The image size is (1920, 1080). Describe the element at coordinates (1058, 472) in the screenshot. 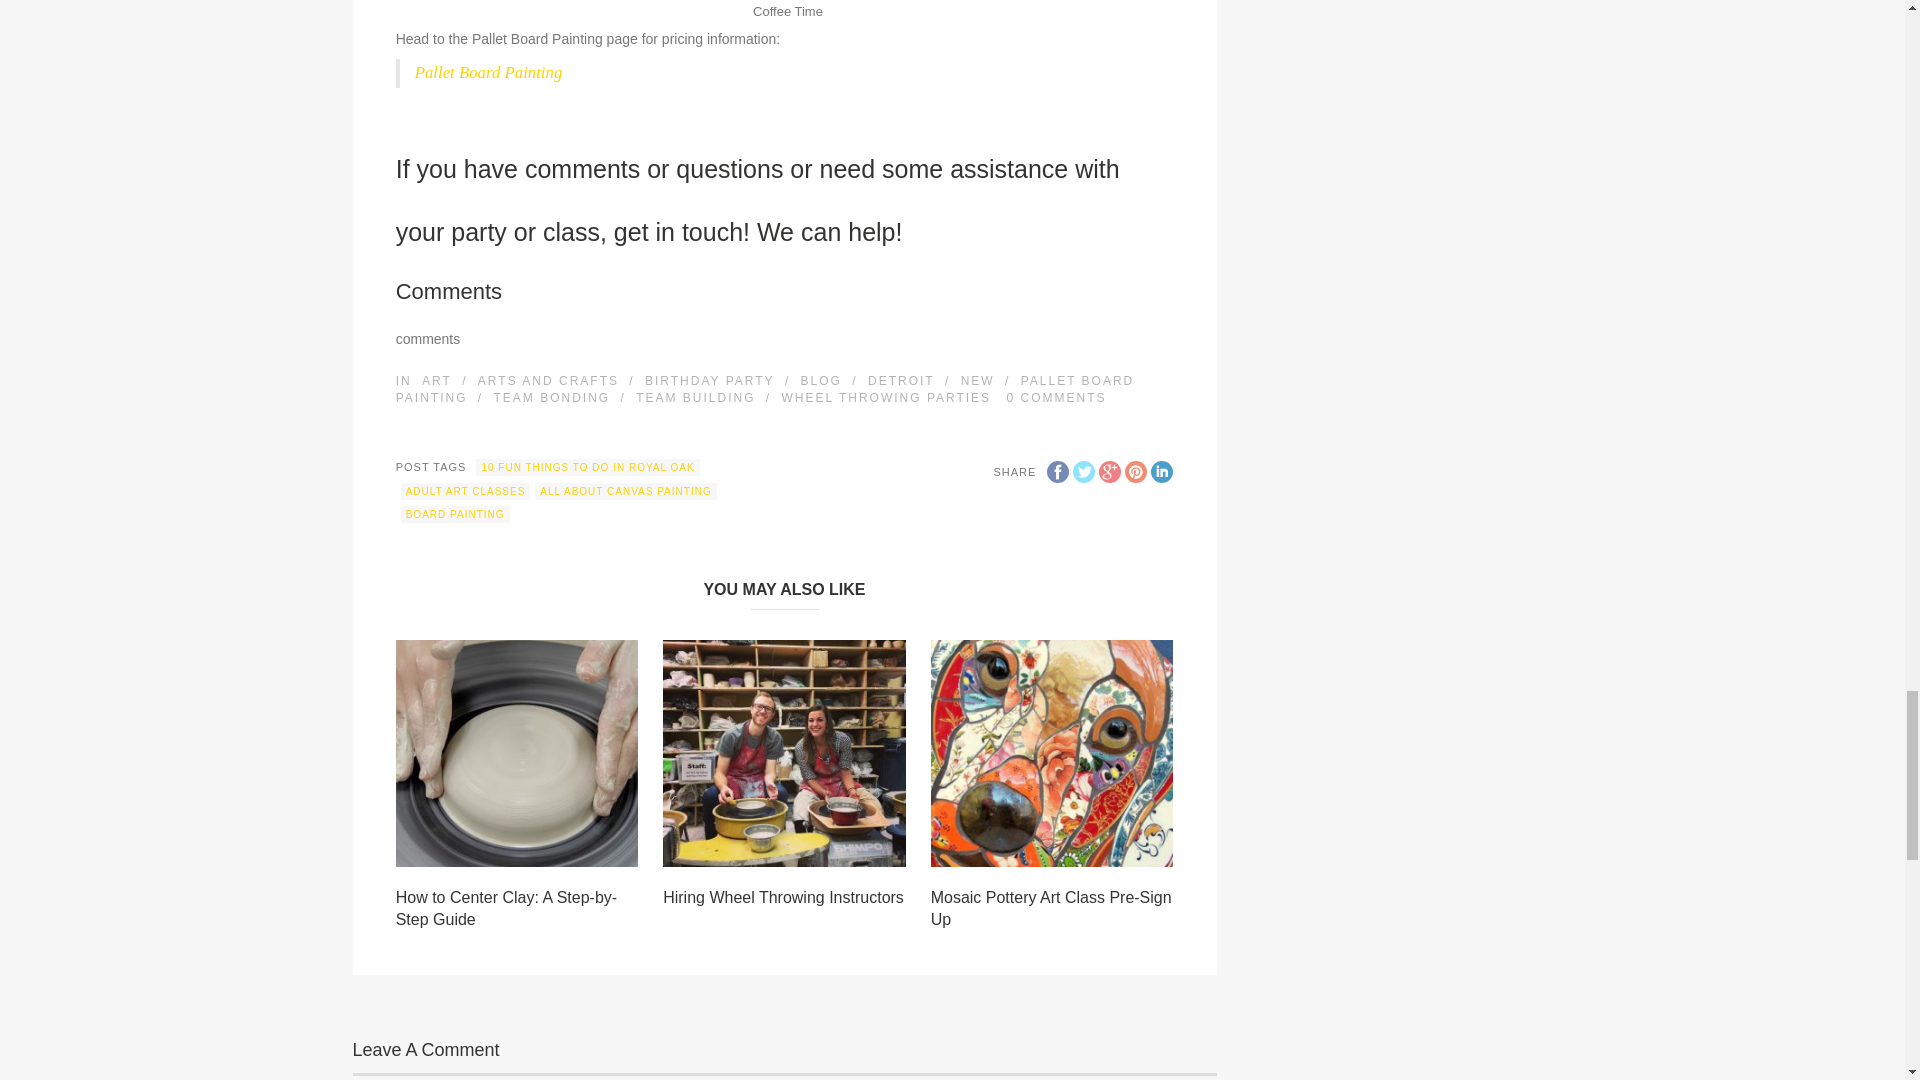

I see `Facebook` at that location.